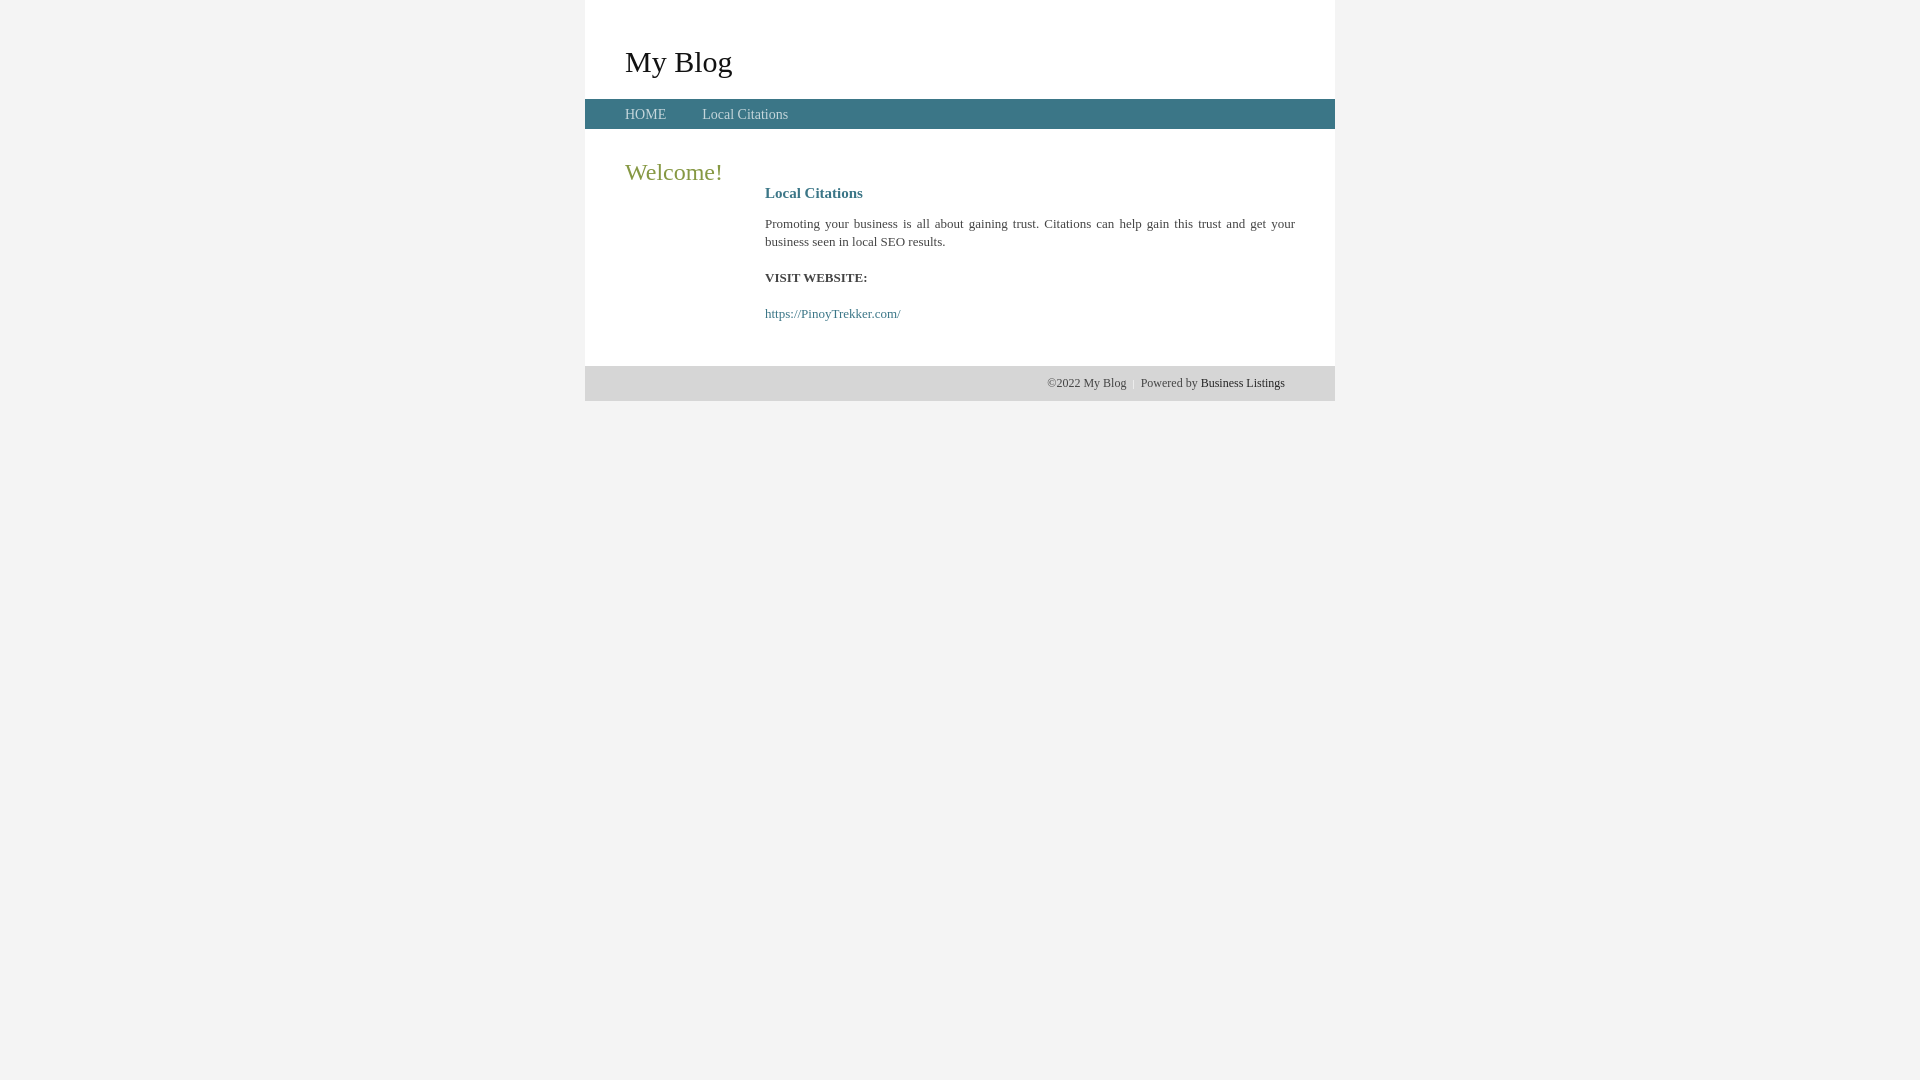 Image resolution: width=1920 pixels, height=1080 pixels. I want to click on https://PinoyTrekker.com/, so click(833, 314).